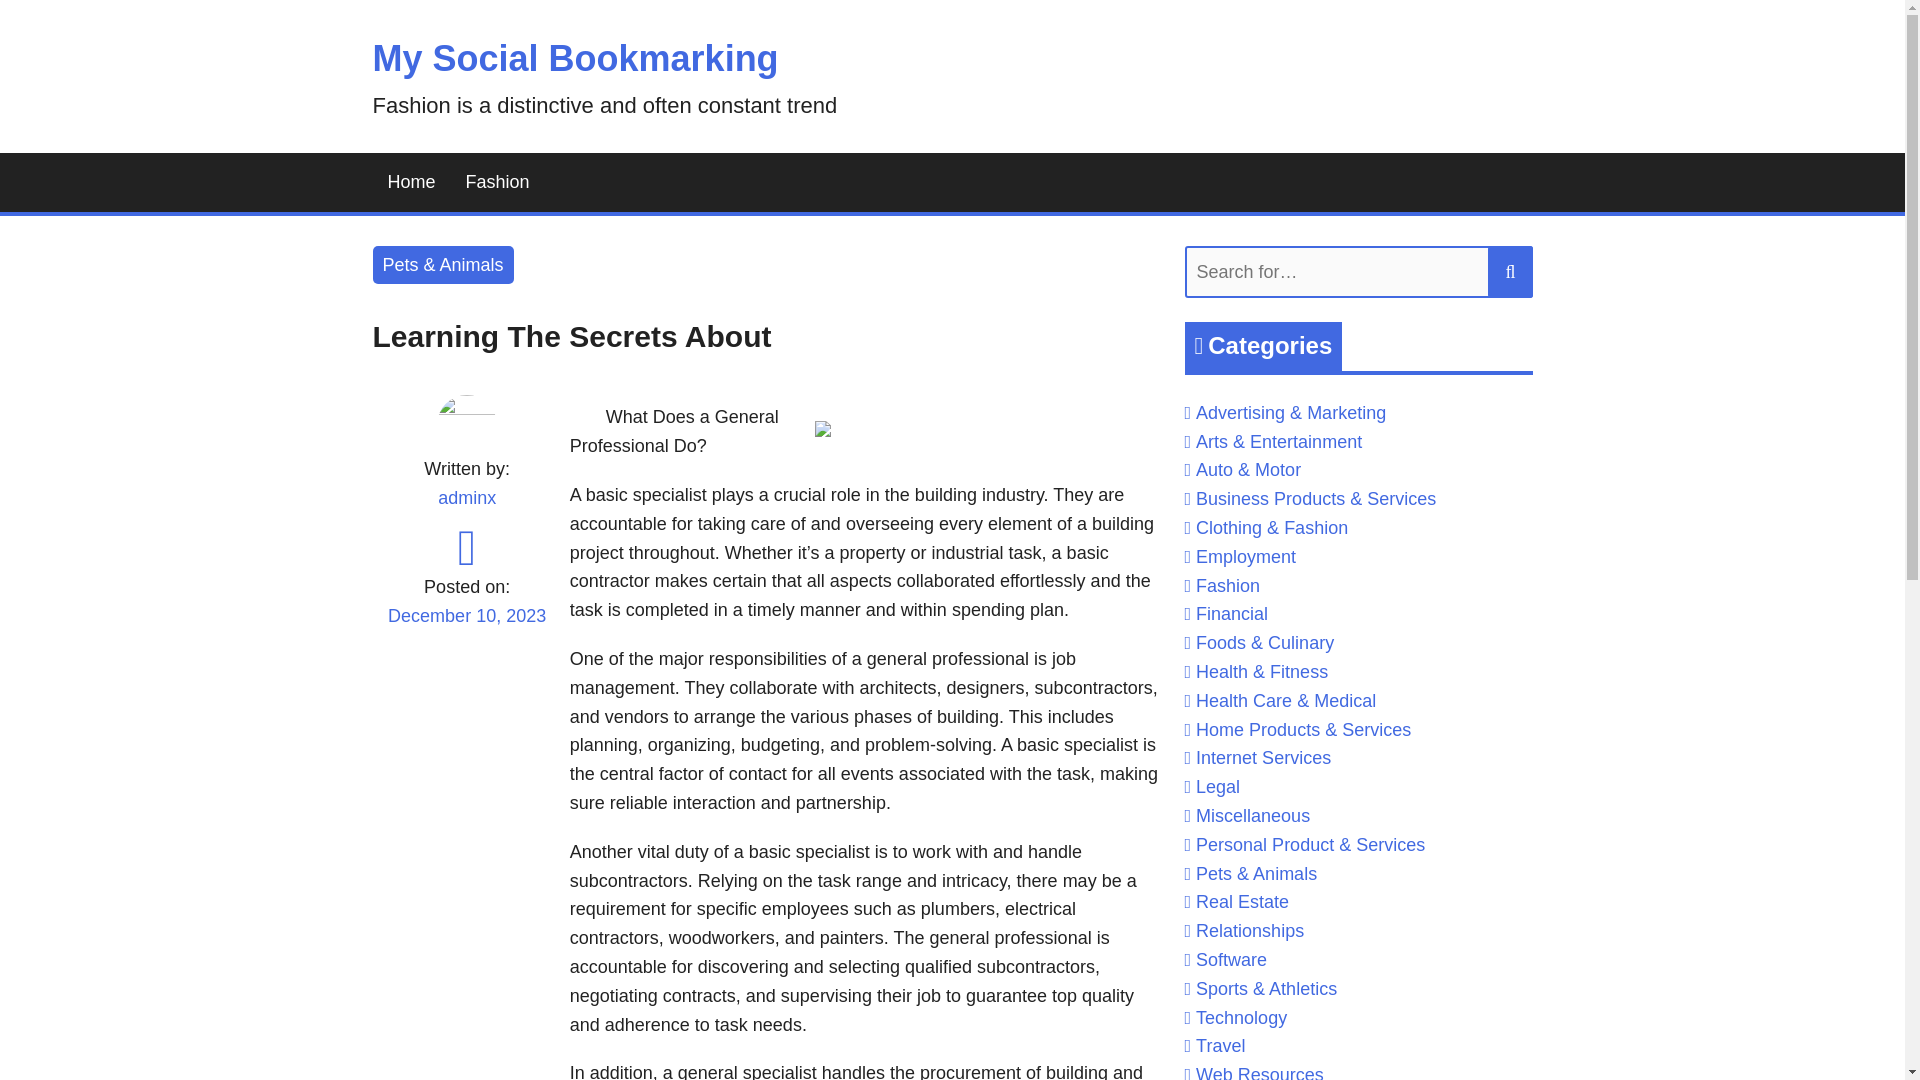 The width and height of the screenshot is (1920, 1080). Describe the element at coordinates (1263, 758) in the screenshot. I see `Internet Services` at that location.